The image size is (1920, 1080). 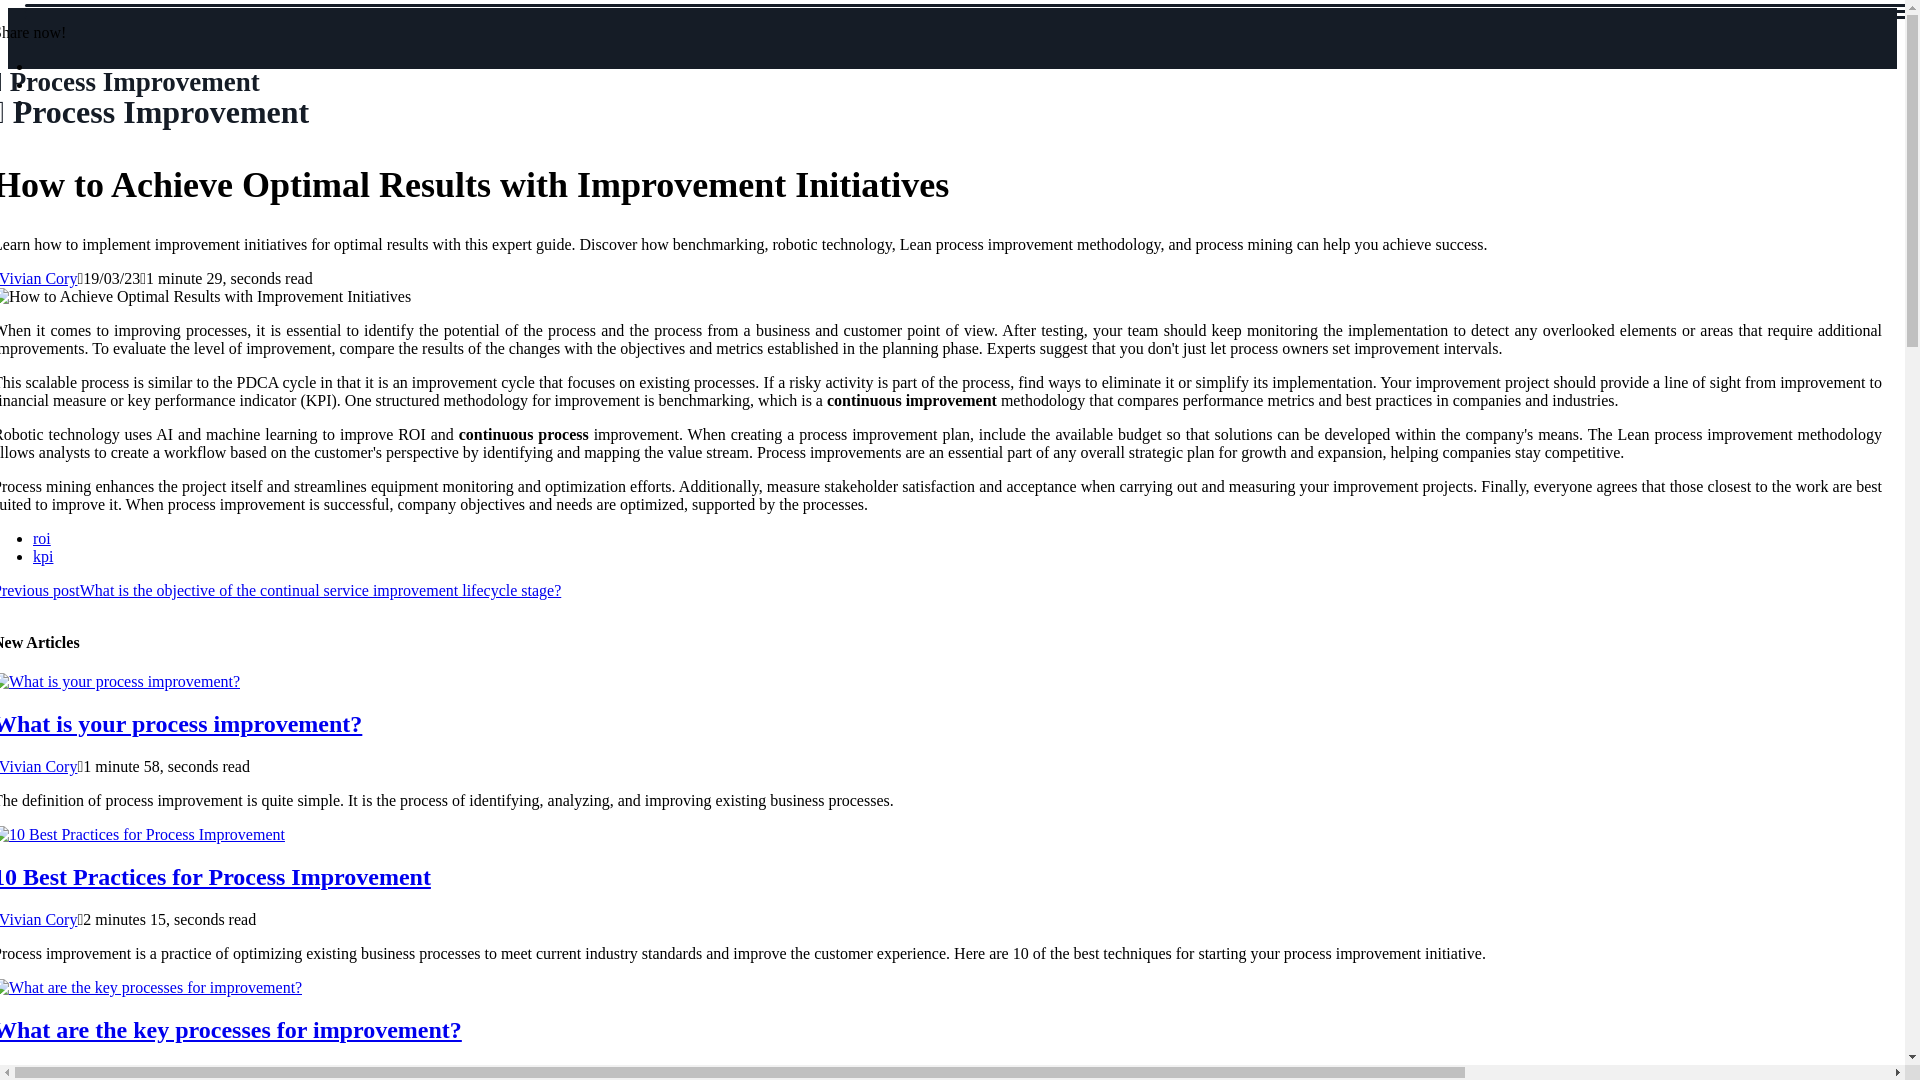 I want to click on Vivian Cory, so click(x=39, y=766).